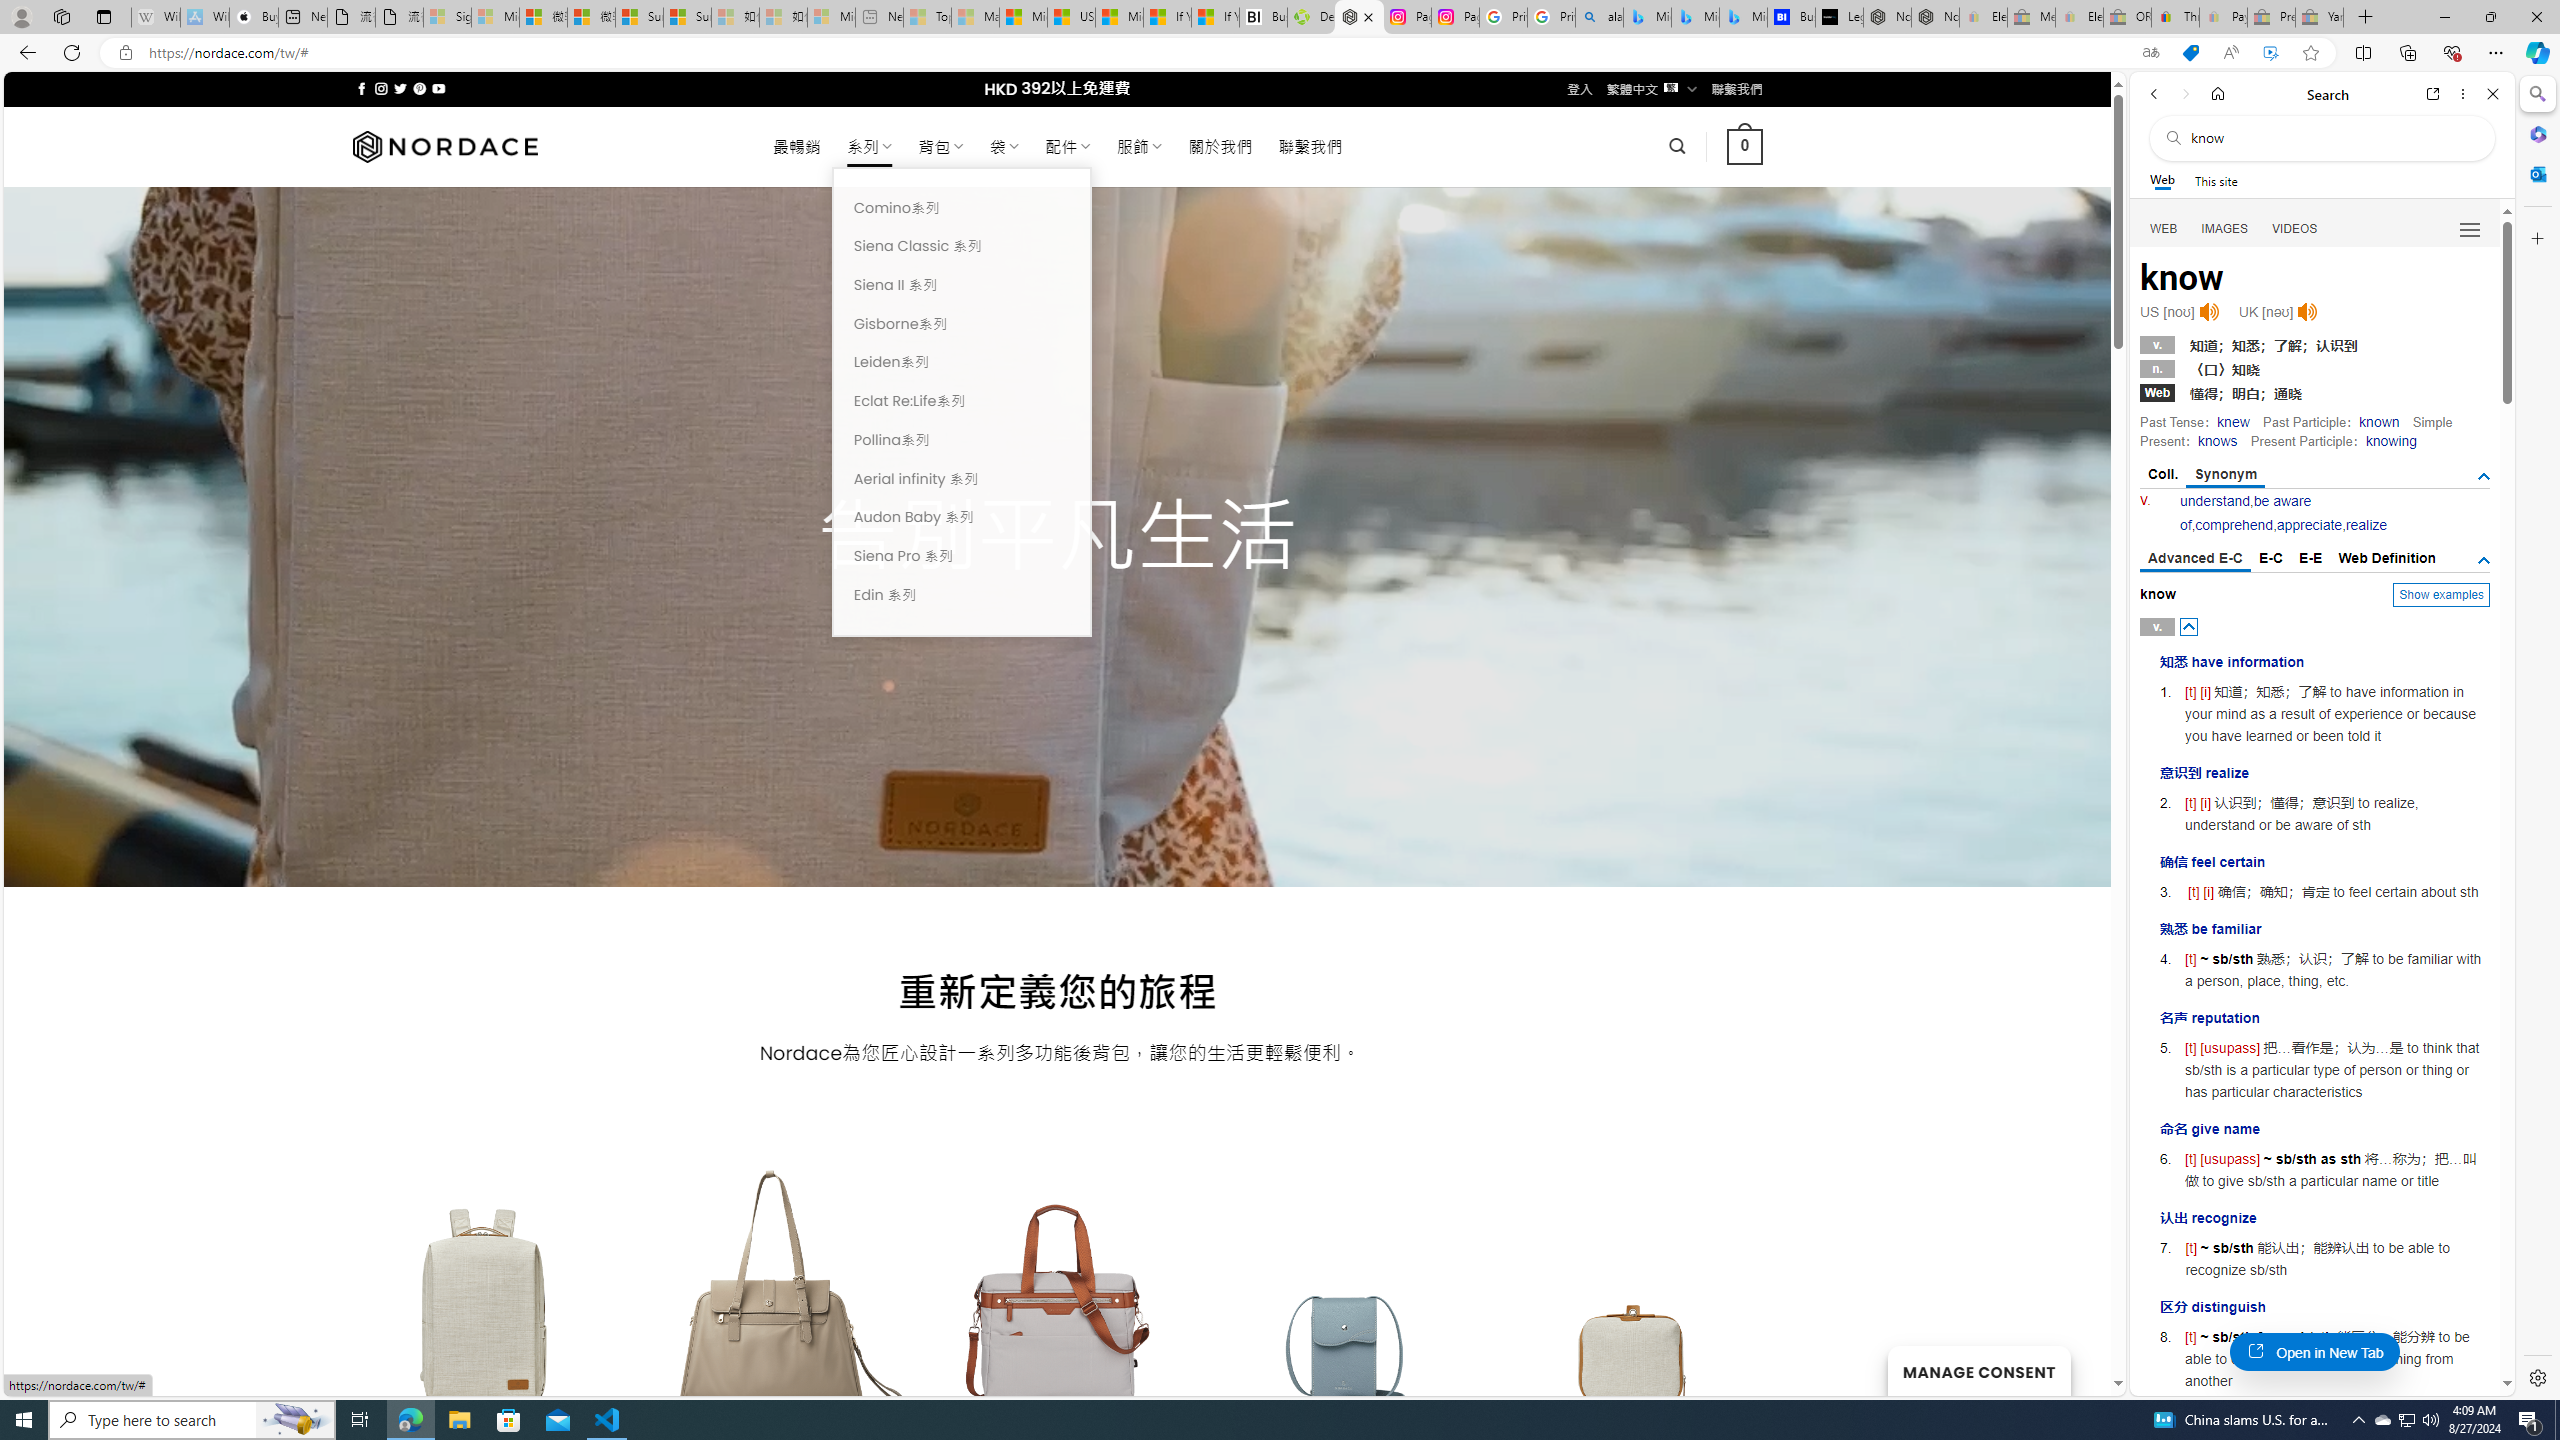 Image resolution: width=2560 pixels, height=1440 pixels. What do you see at coordinates (2233, 525) in the screenshot?
I see `comprehend` at bounding box center [2233, 525].